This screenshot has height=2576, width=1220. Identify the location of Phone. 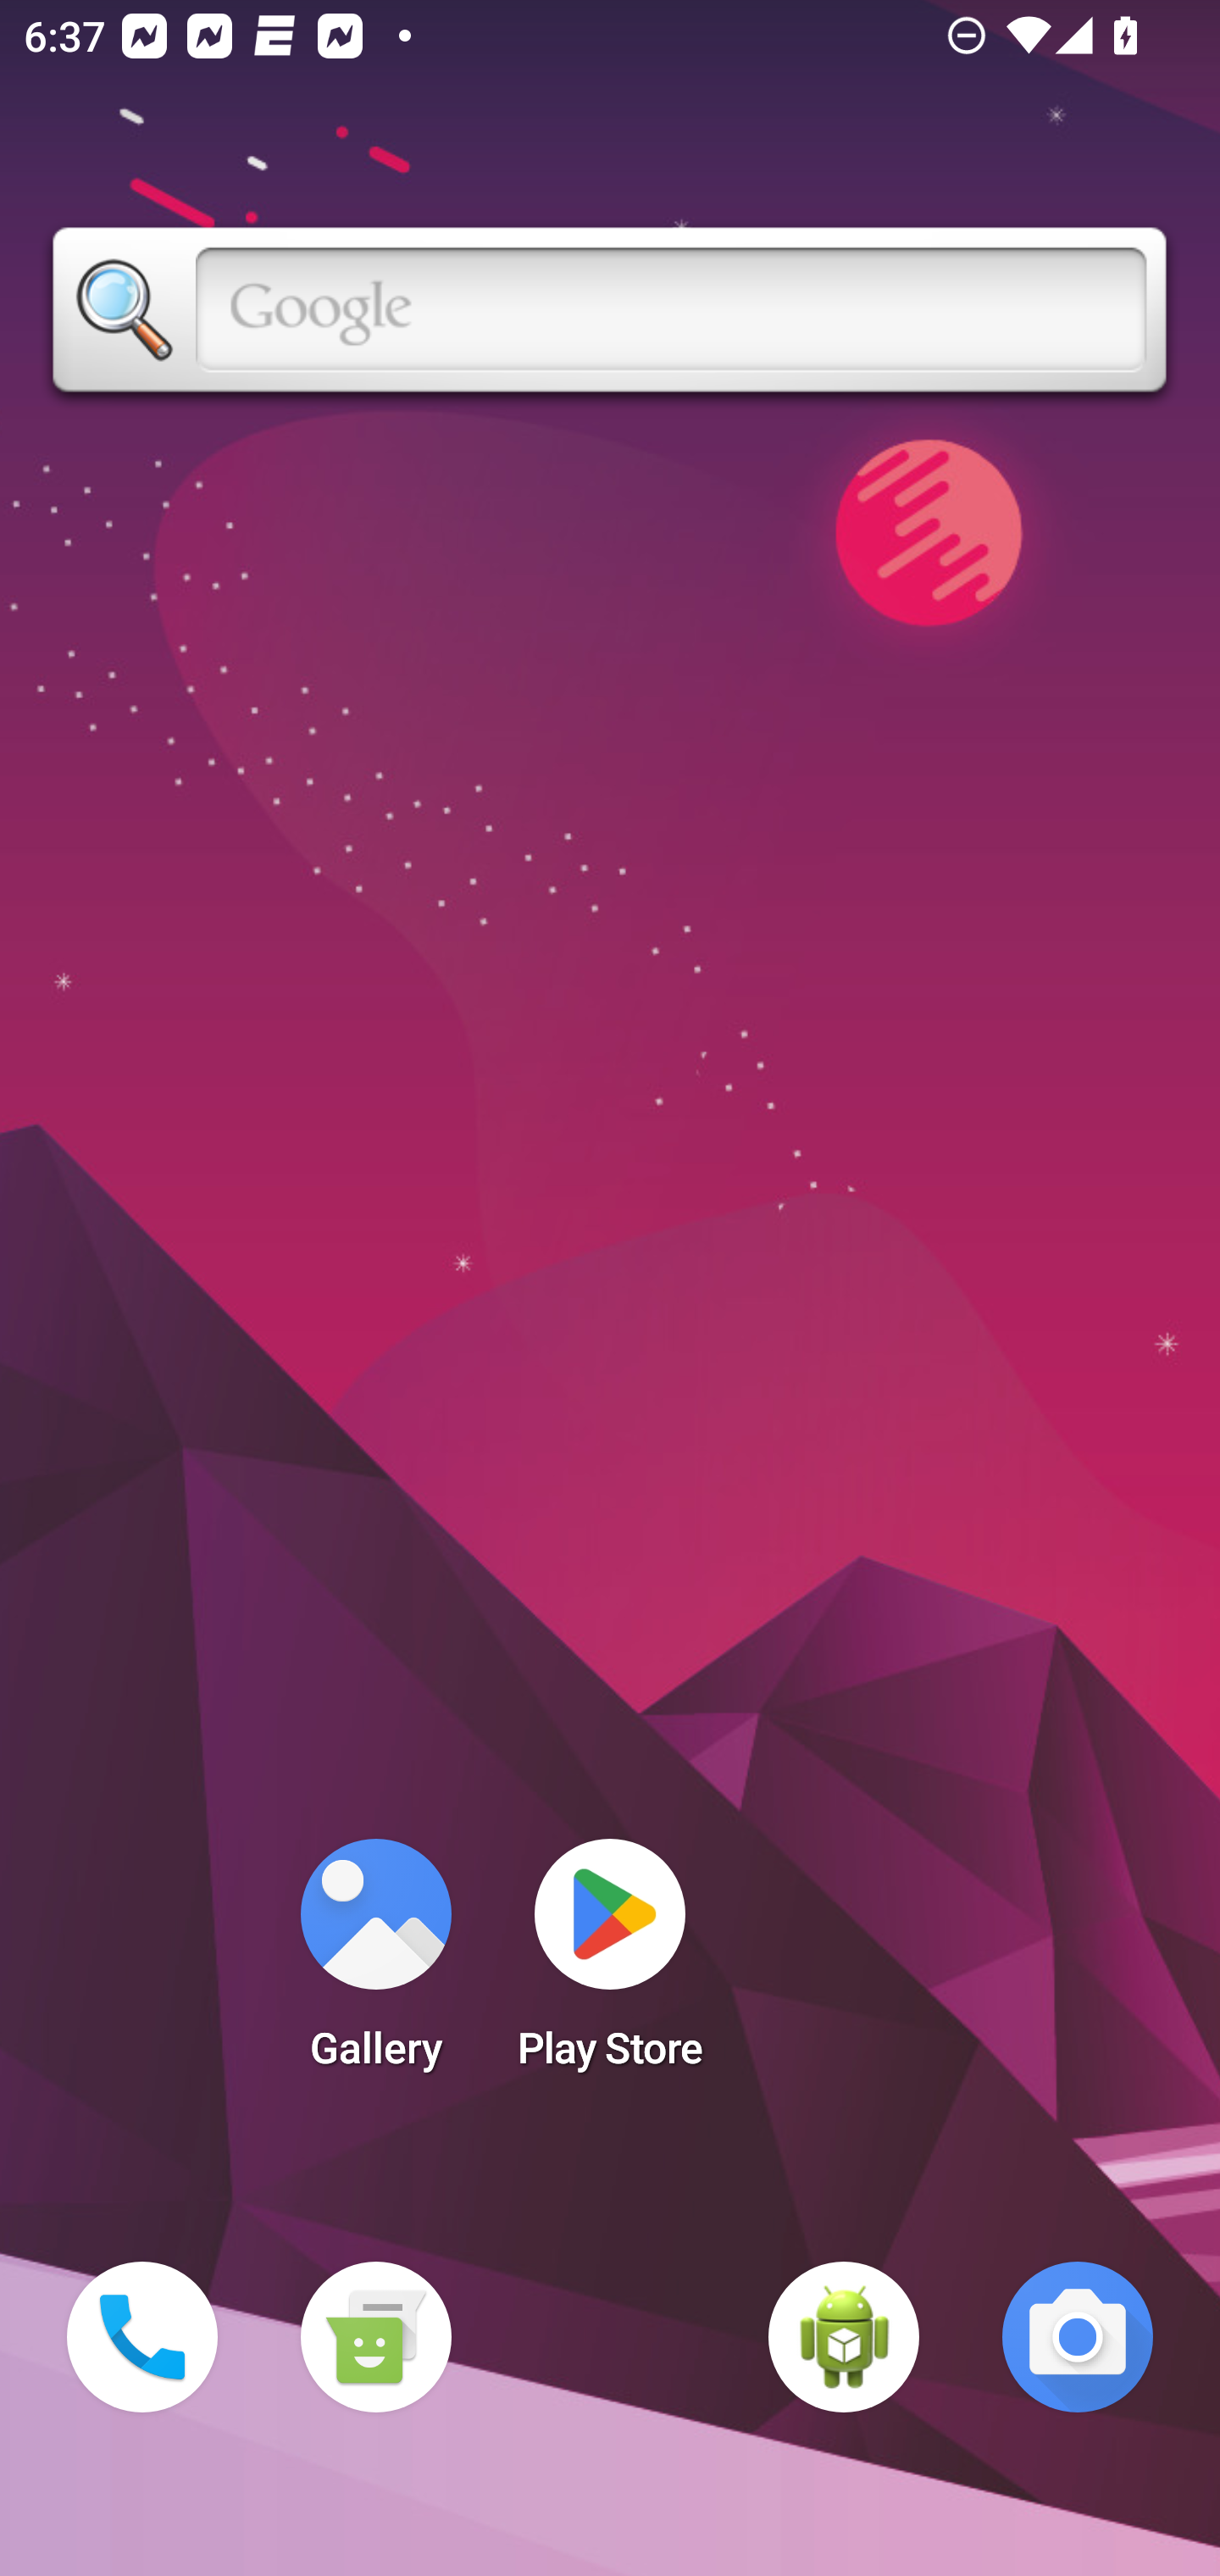
(142, 2337).